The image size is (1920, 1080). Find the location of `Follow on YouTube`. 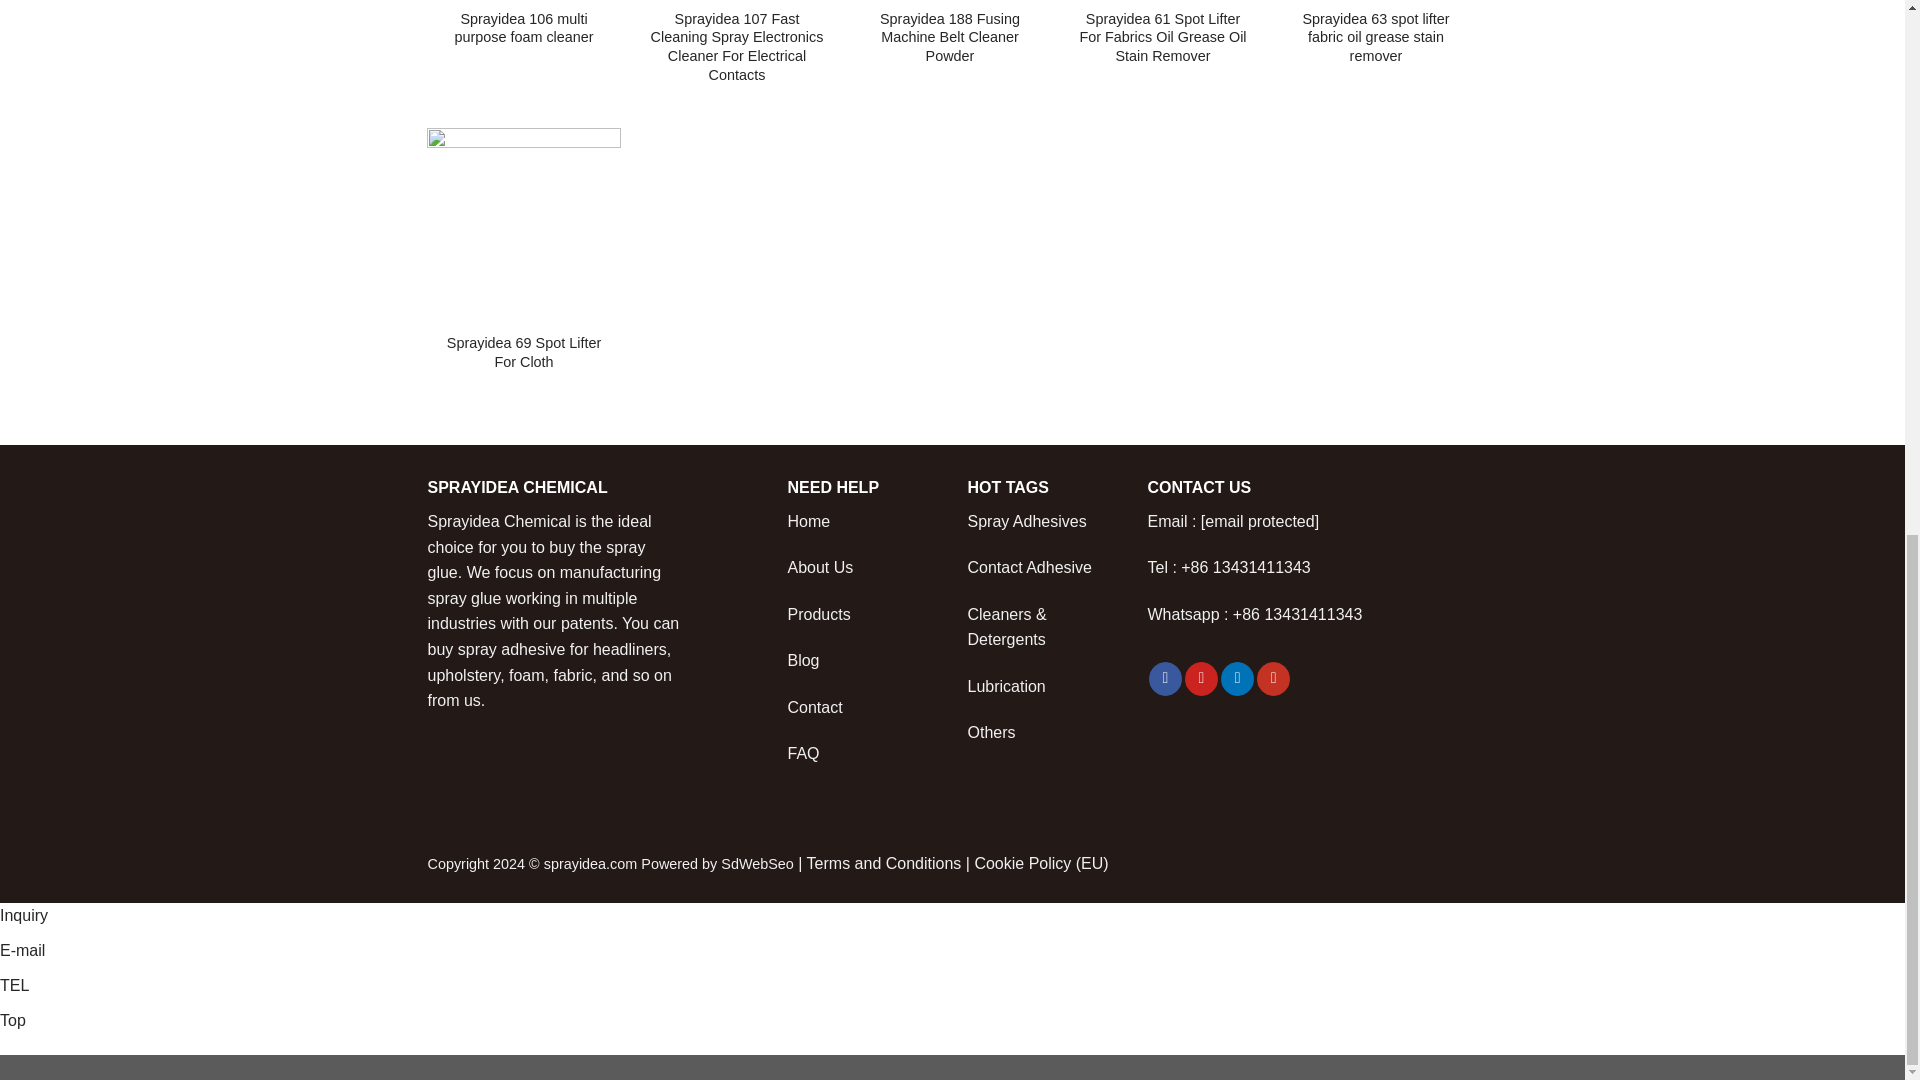

Follow on YouTube is located at coordinates (1274, 678).